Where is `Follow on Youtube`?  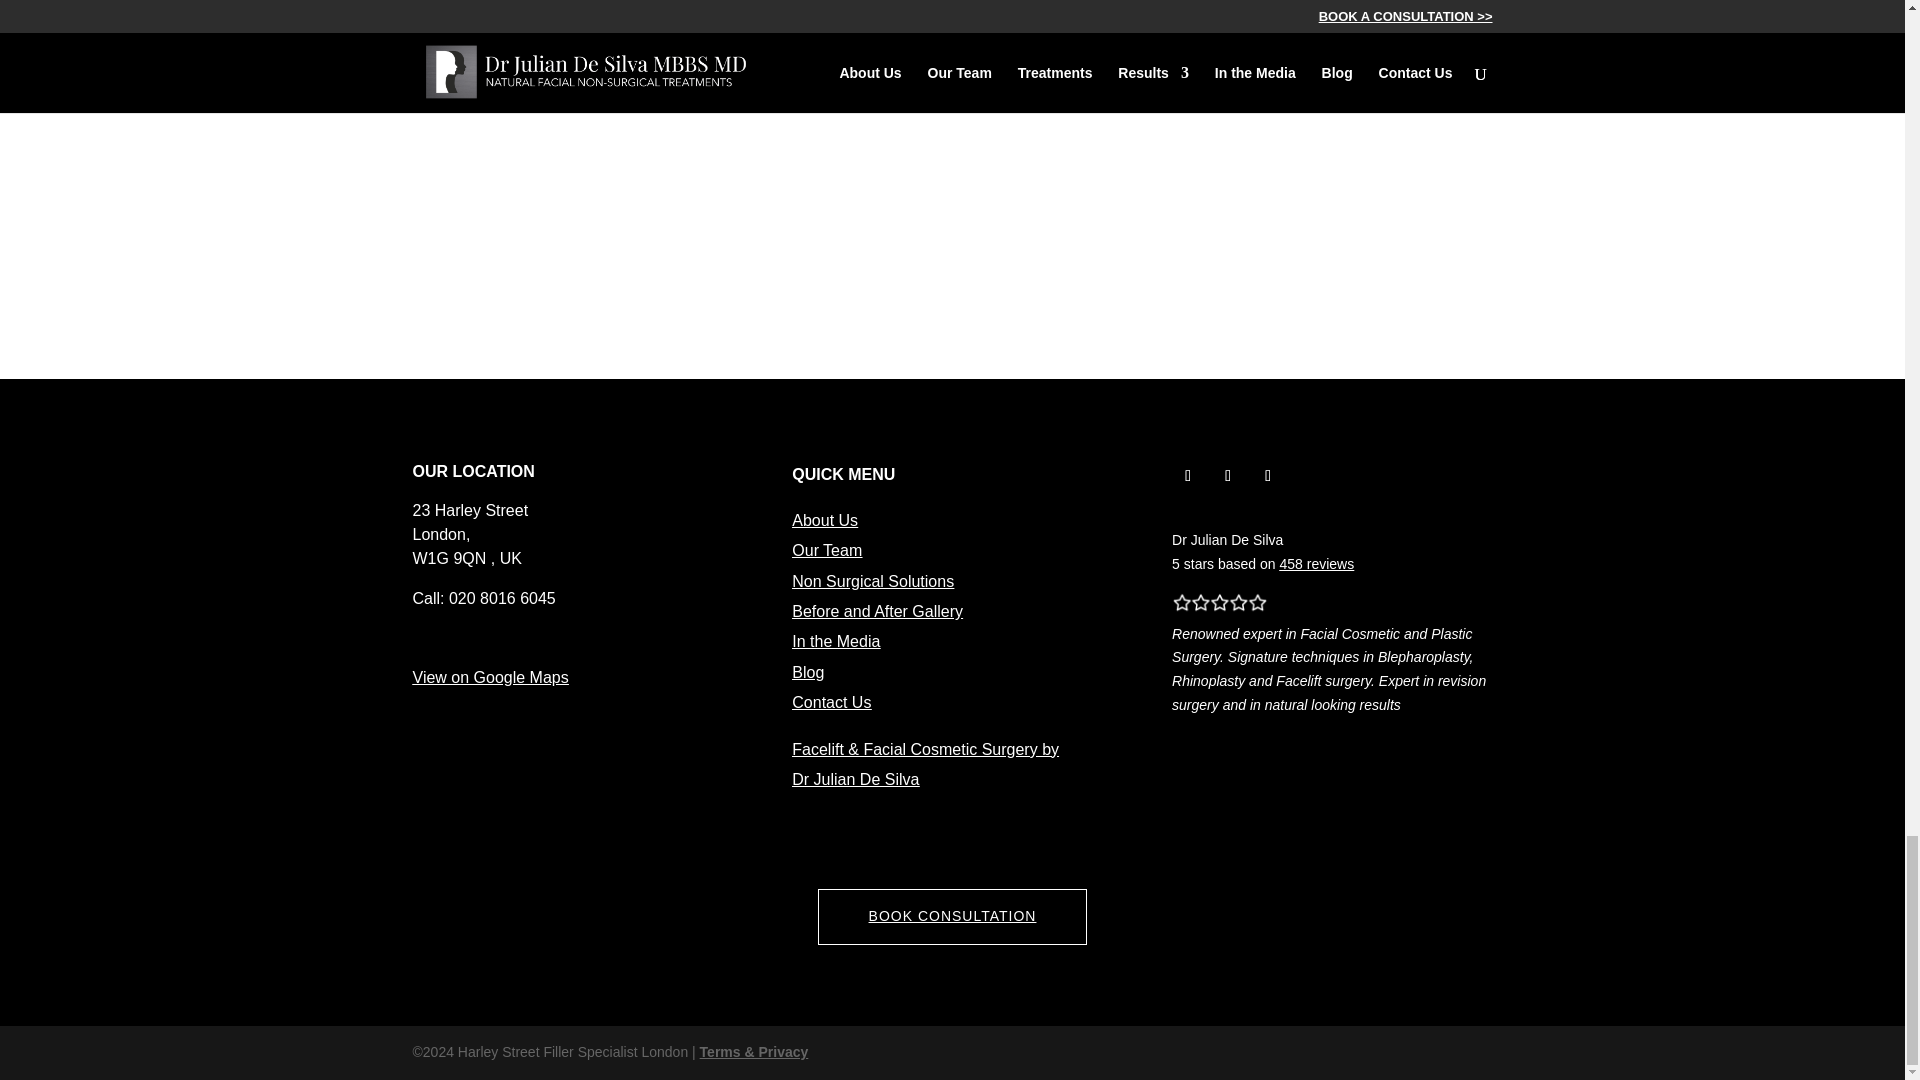
Follow on Youtube is located at coordinates (1268, 476).